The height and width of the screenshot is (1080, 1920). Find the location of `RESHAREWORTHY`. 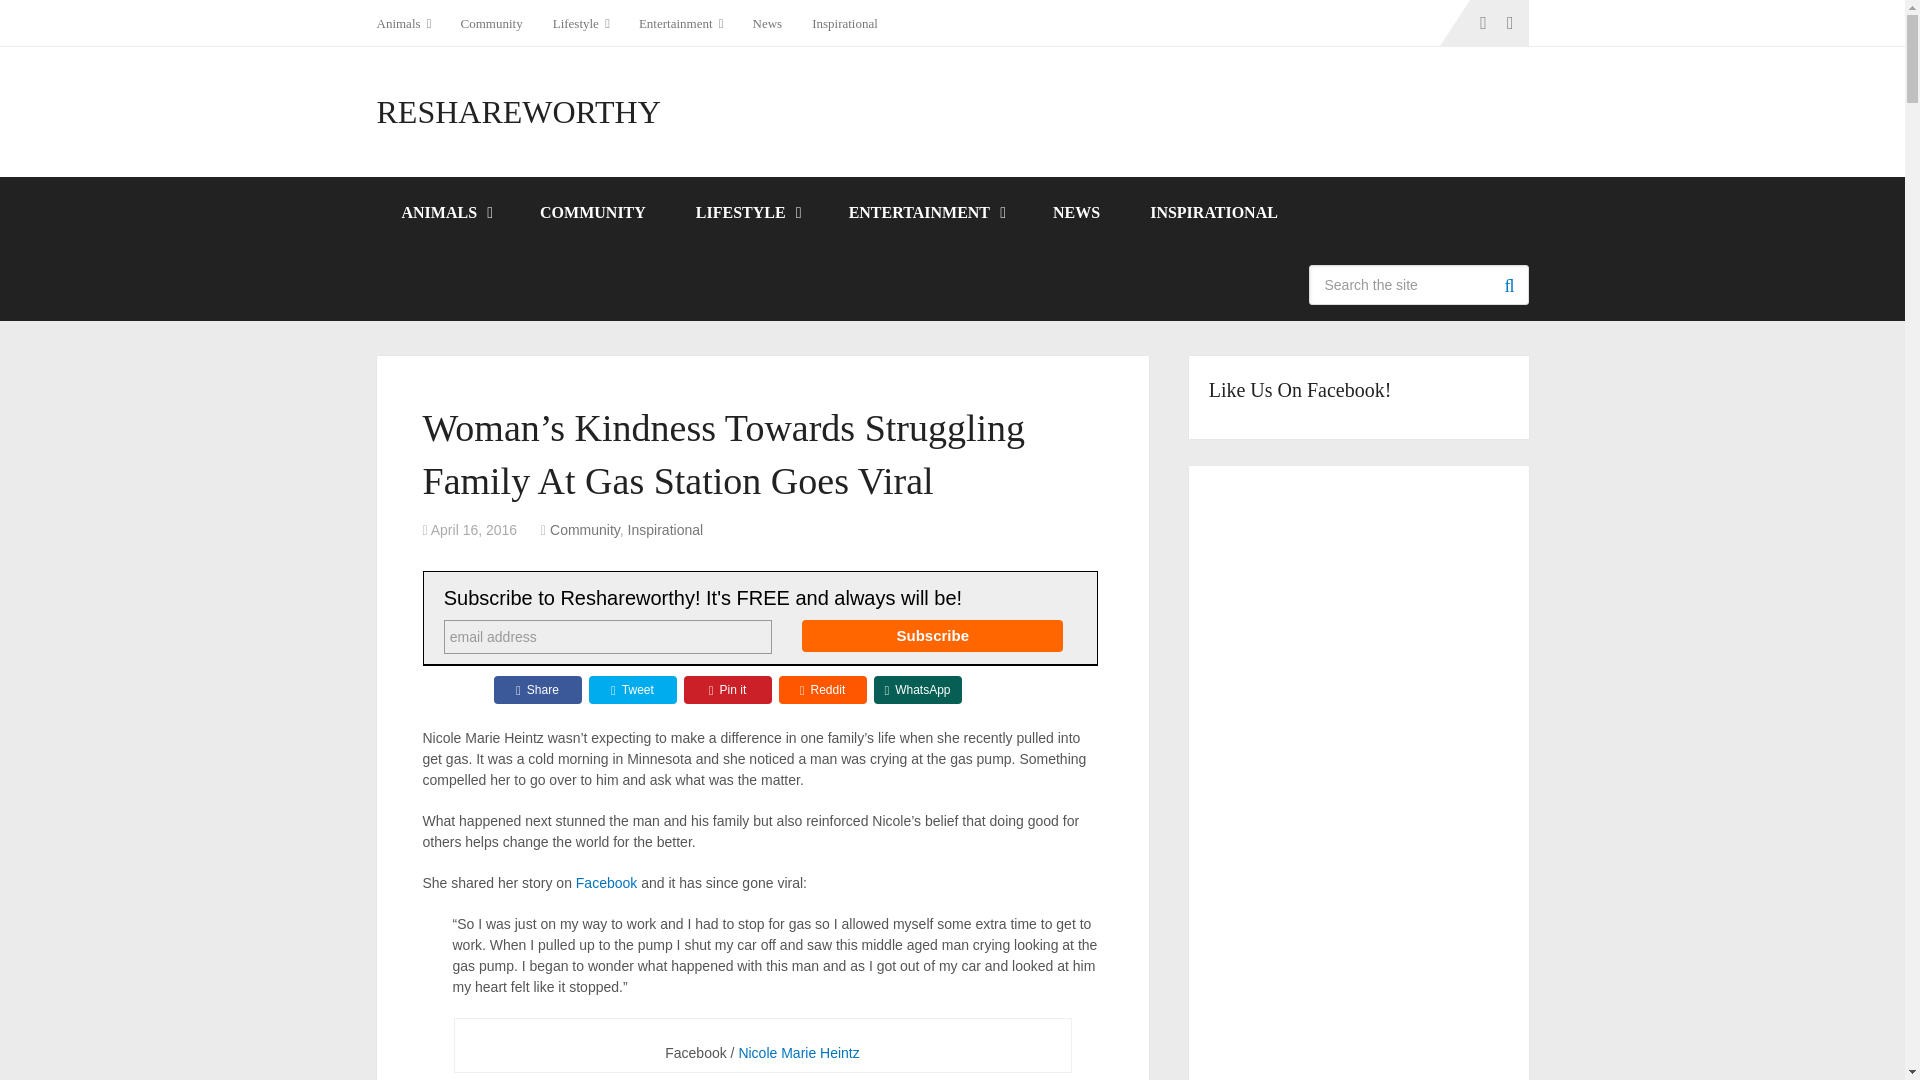

RESHAREWORTHY is located at coordinates (518, 112).